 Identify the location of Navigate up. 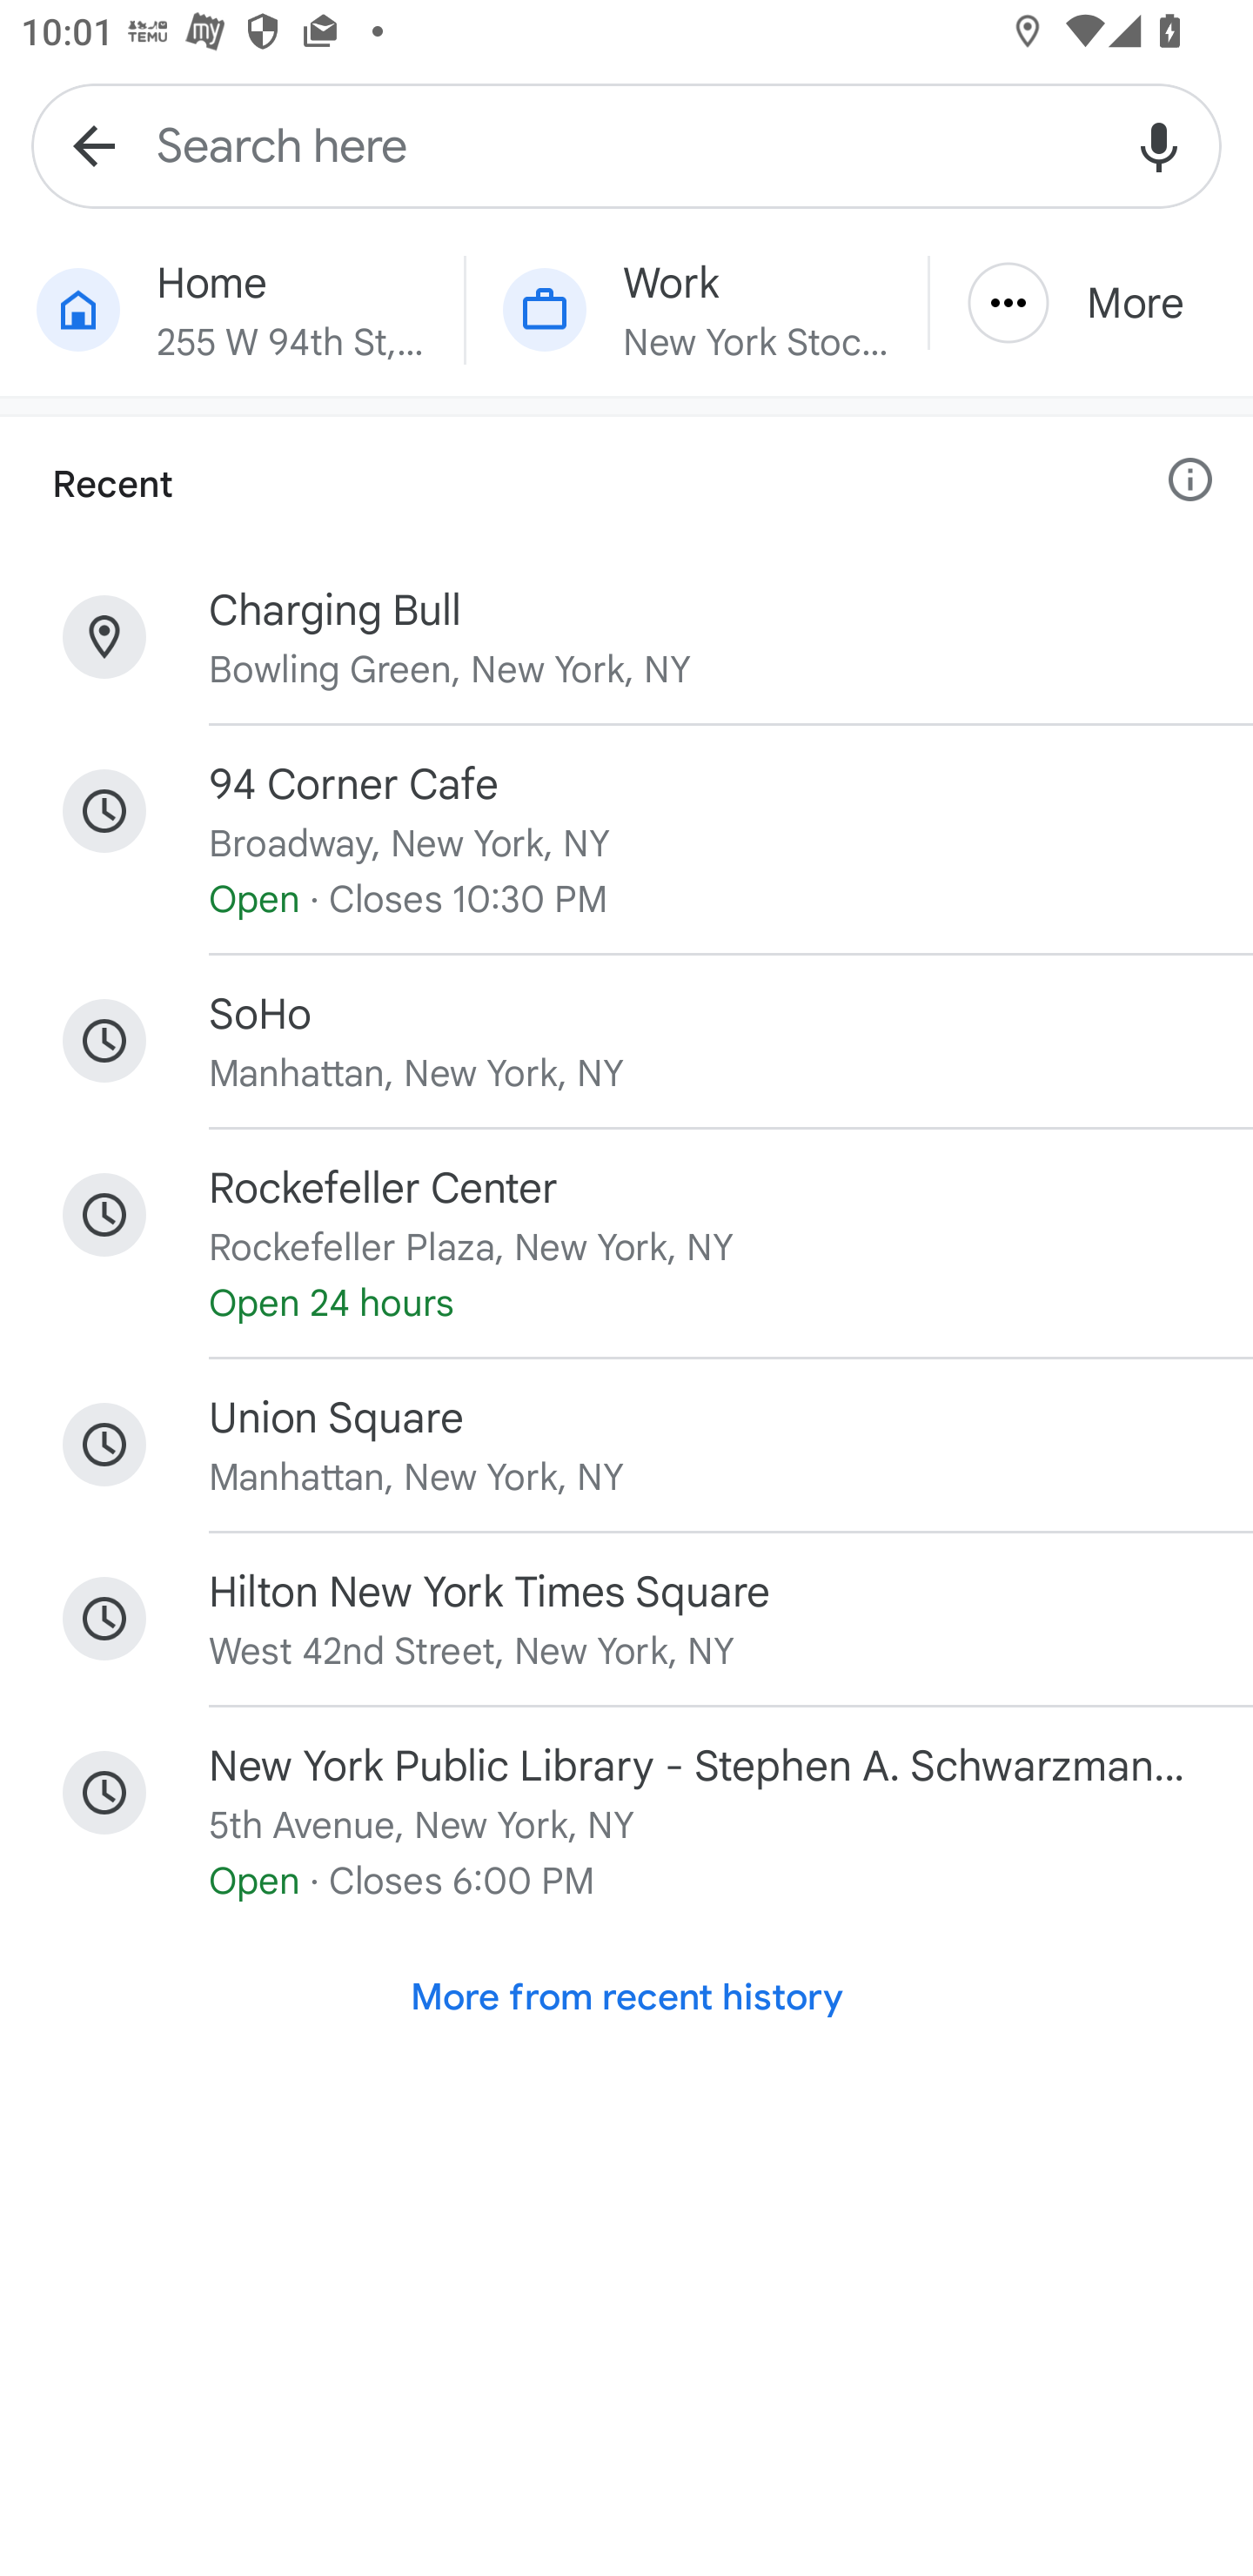
(94, 144).